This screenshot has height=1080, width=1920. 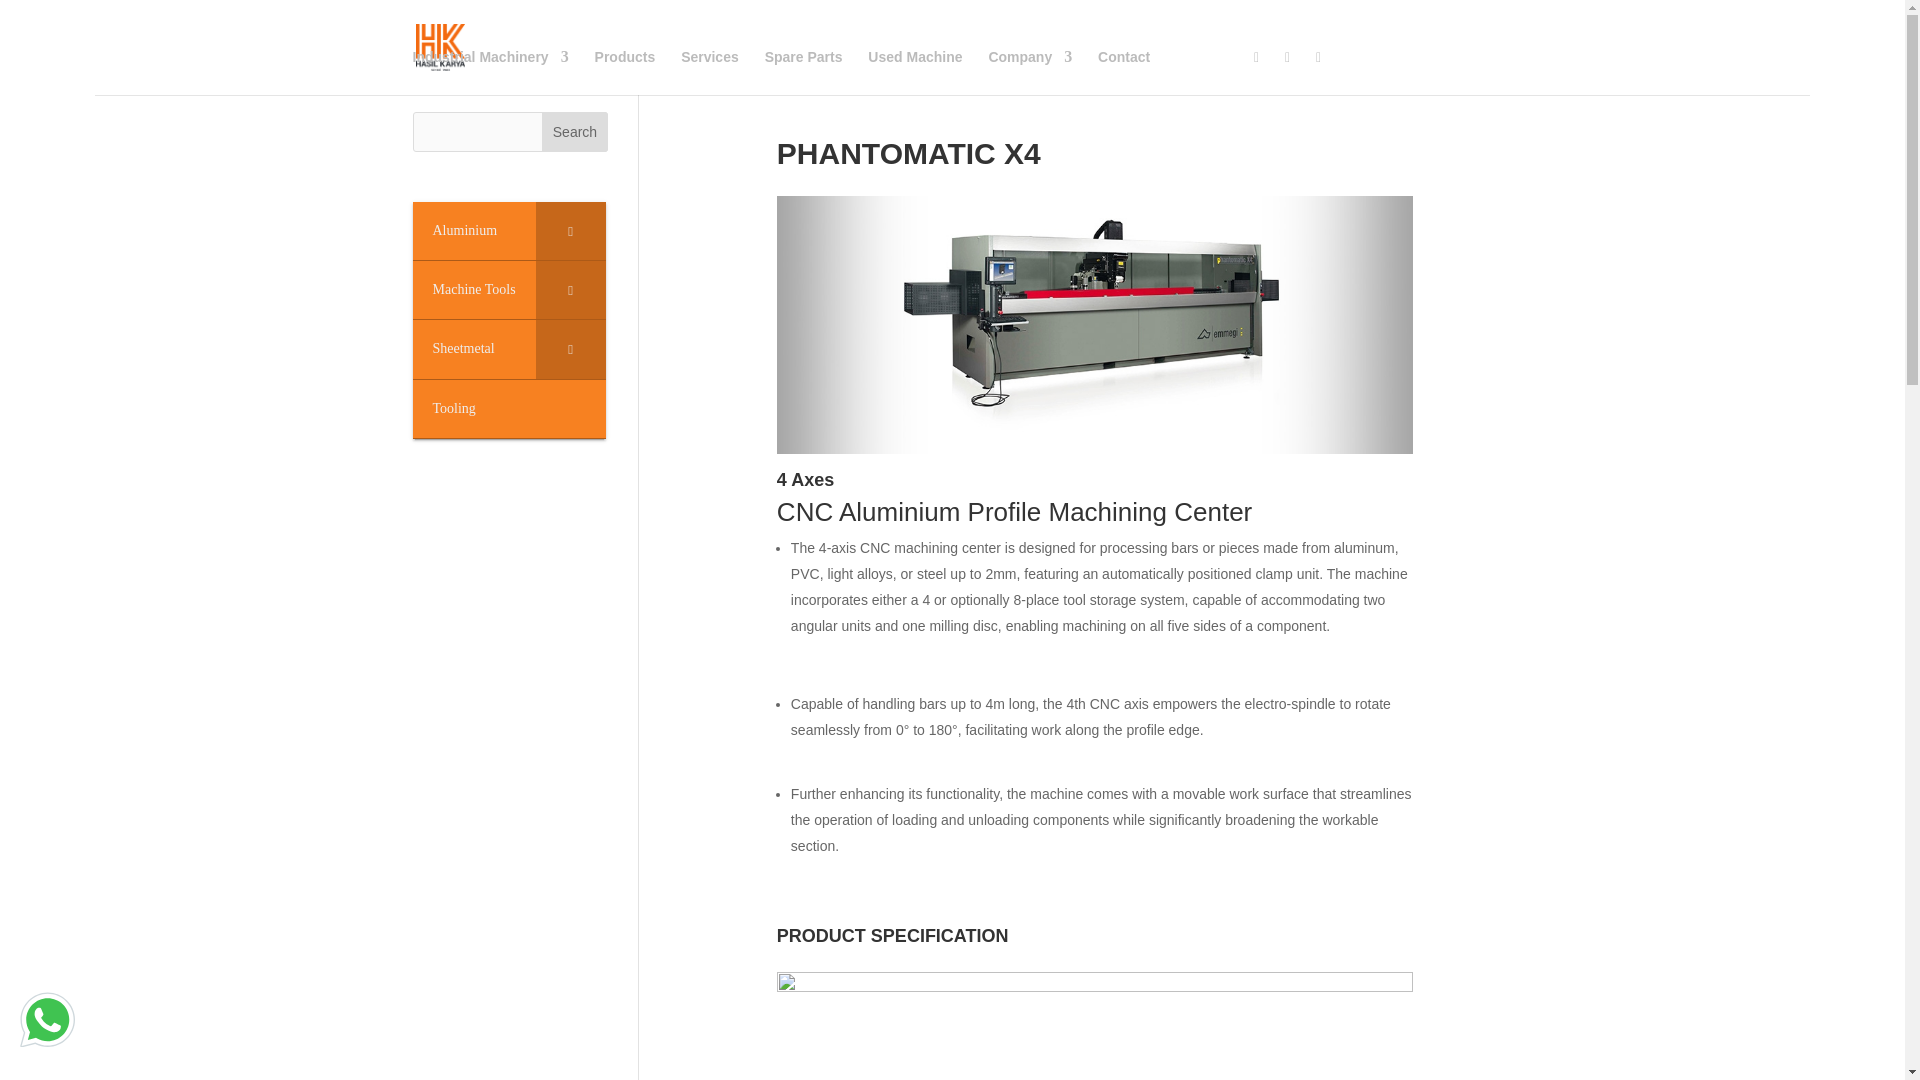 What do you see at coordinates (803, 71) in the screenshot?
I see `Spare Parts` at bounding box center [803, 71].